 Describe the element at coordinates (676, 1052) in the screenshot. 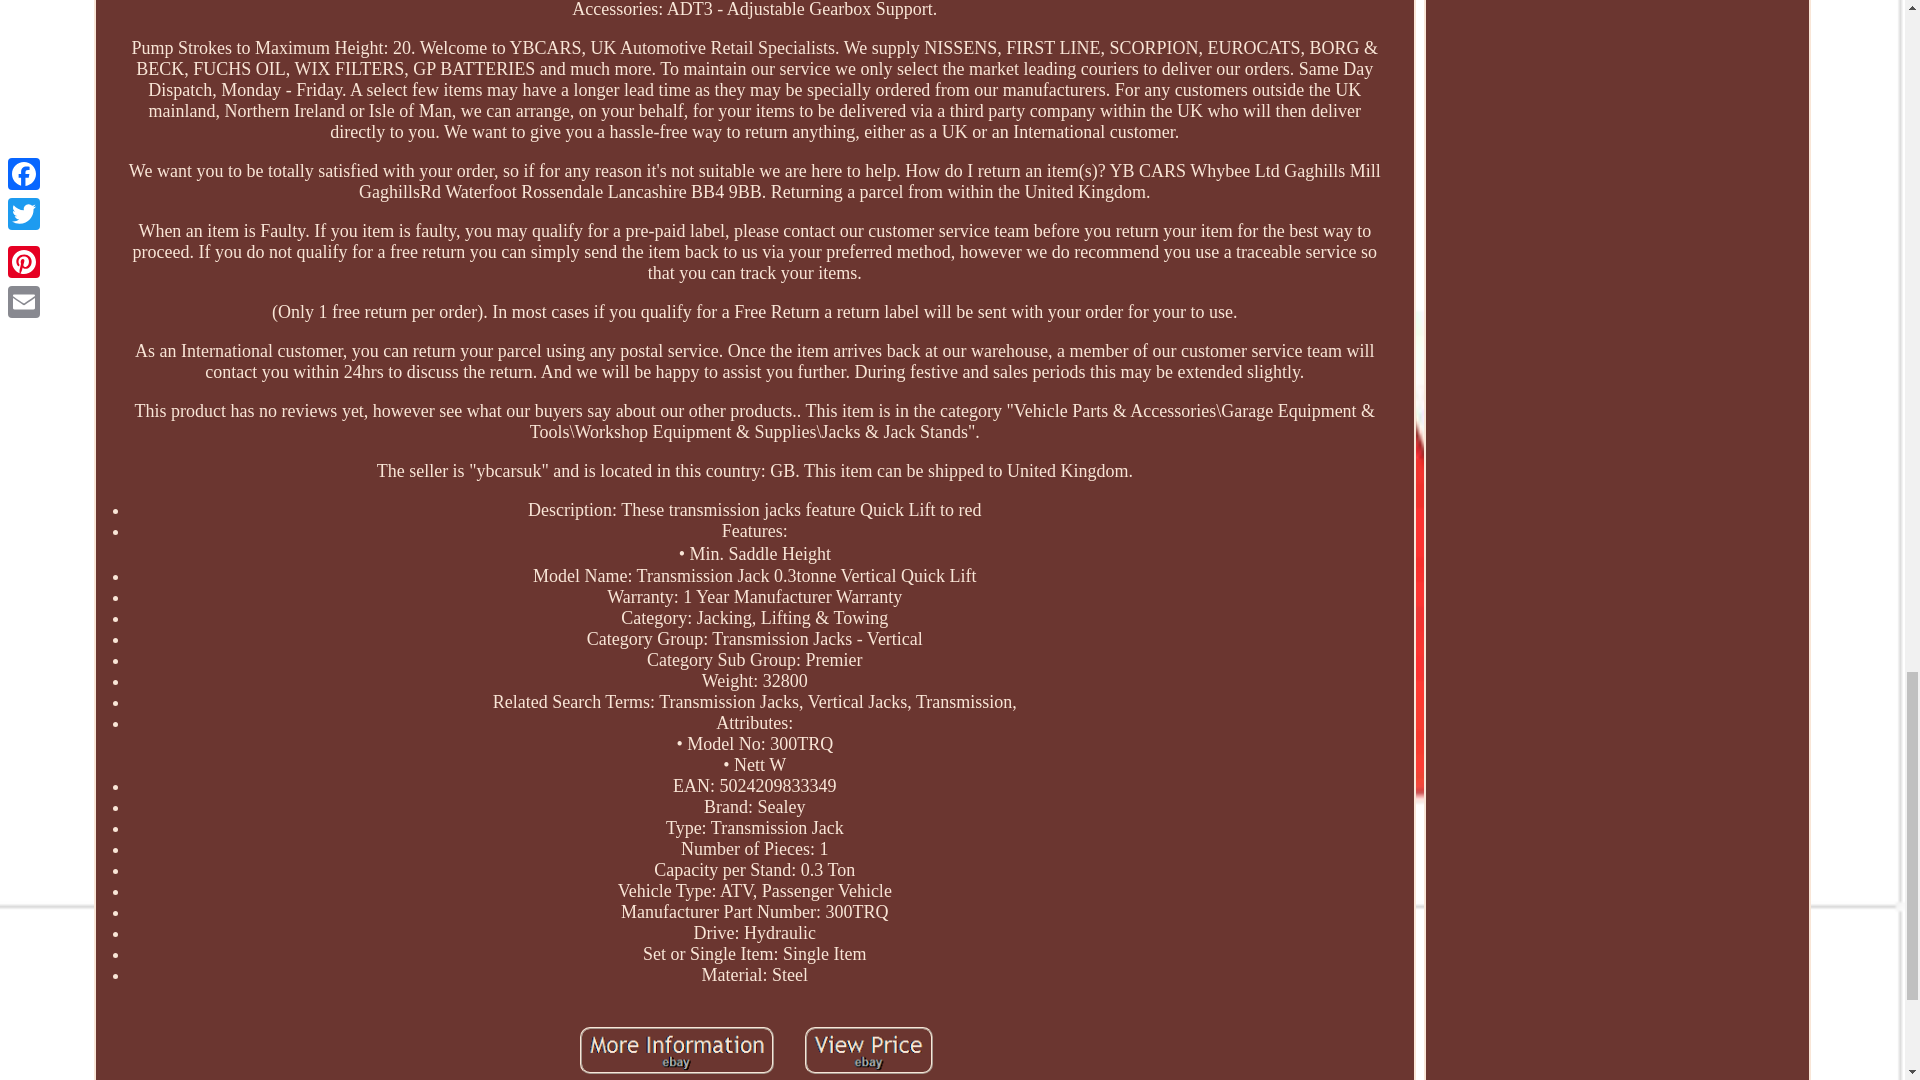

I see `300trq Sealey Transmission Jack 0.3tonne Vertical Quick Lift` at that location.